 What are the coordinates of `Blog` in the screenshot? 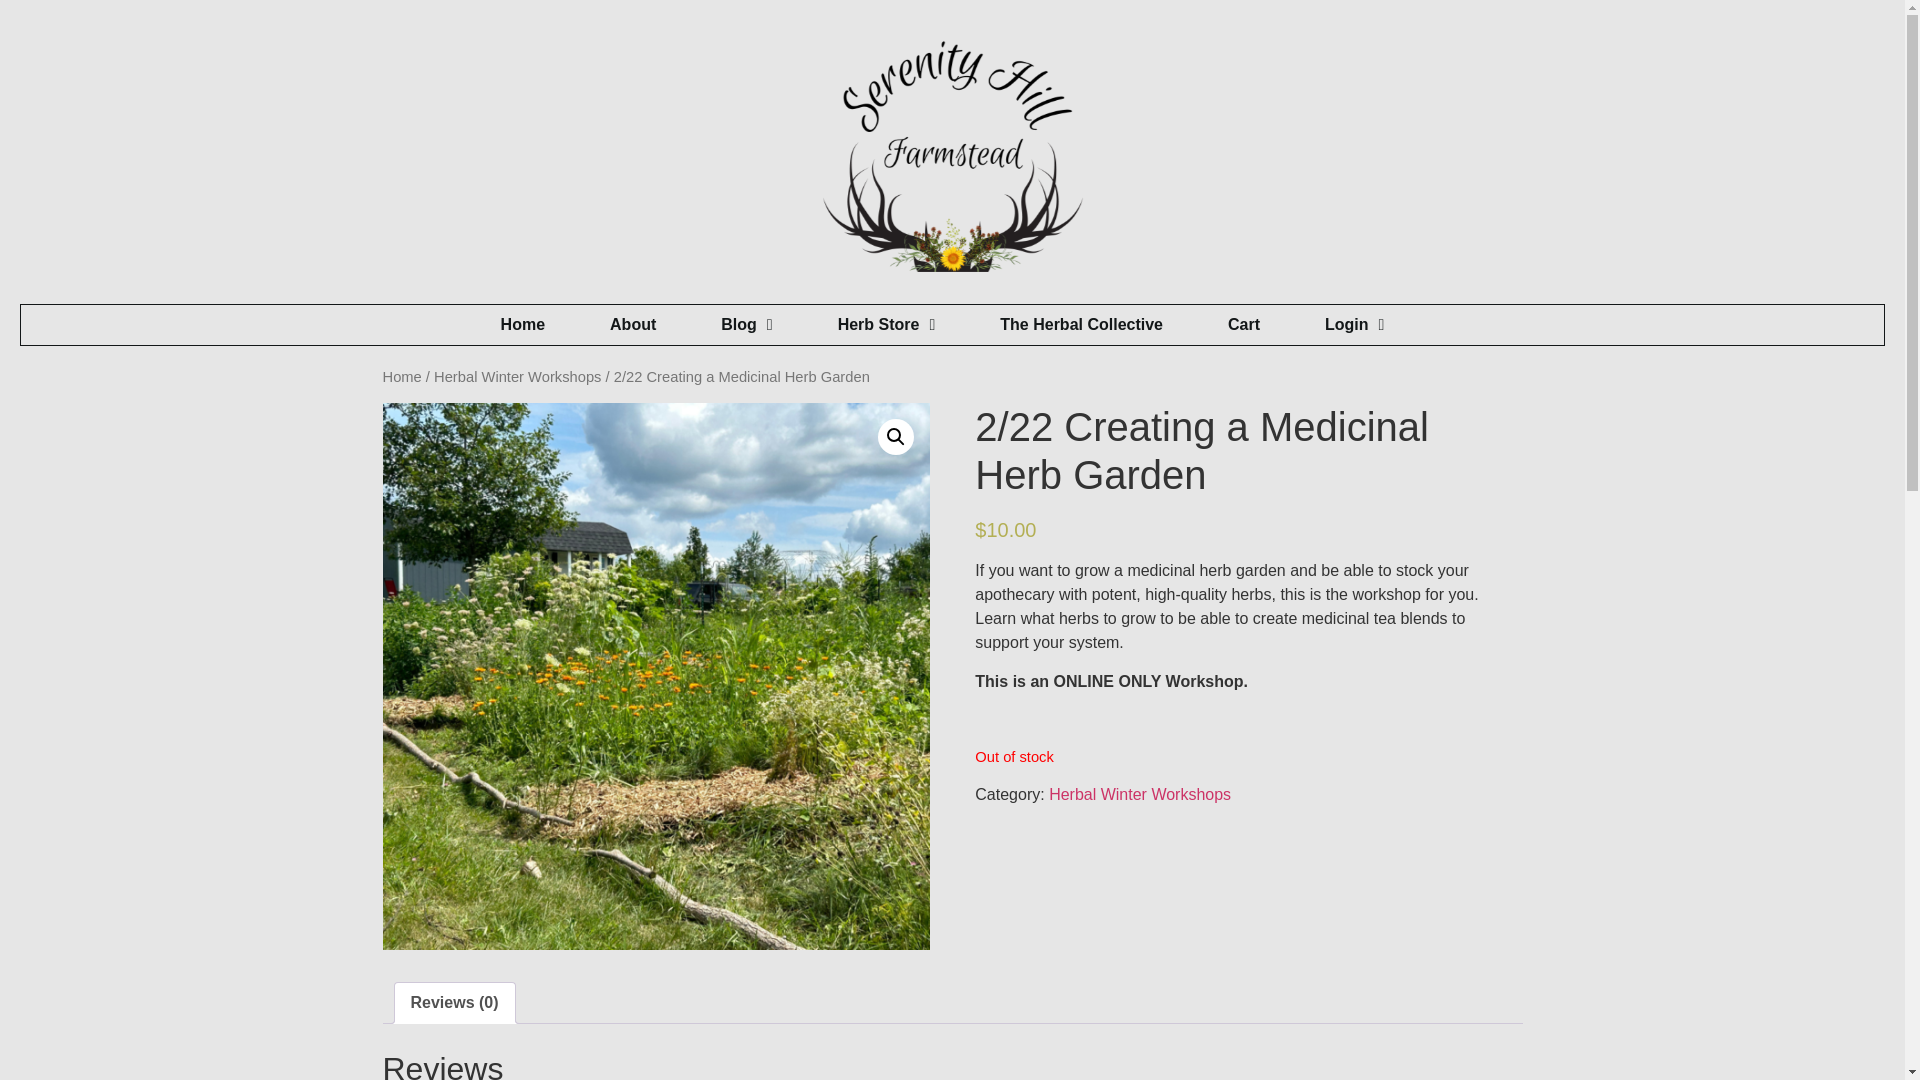 It's located at (746, 324).